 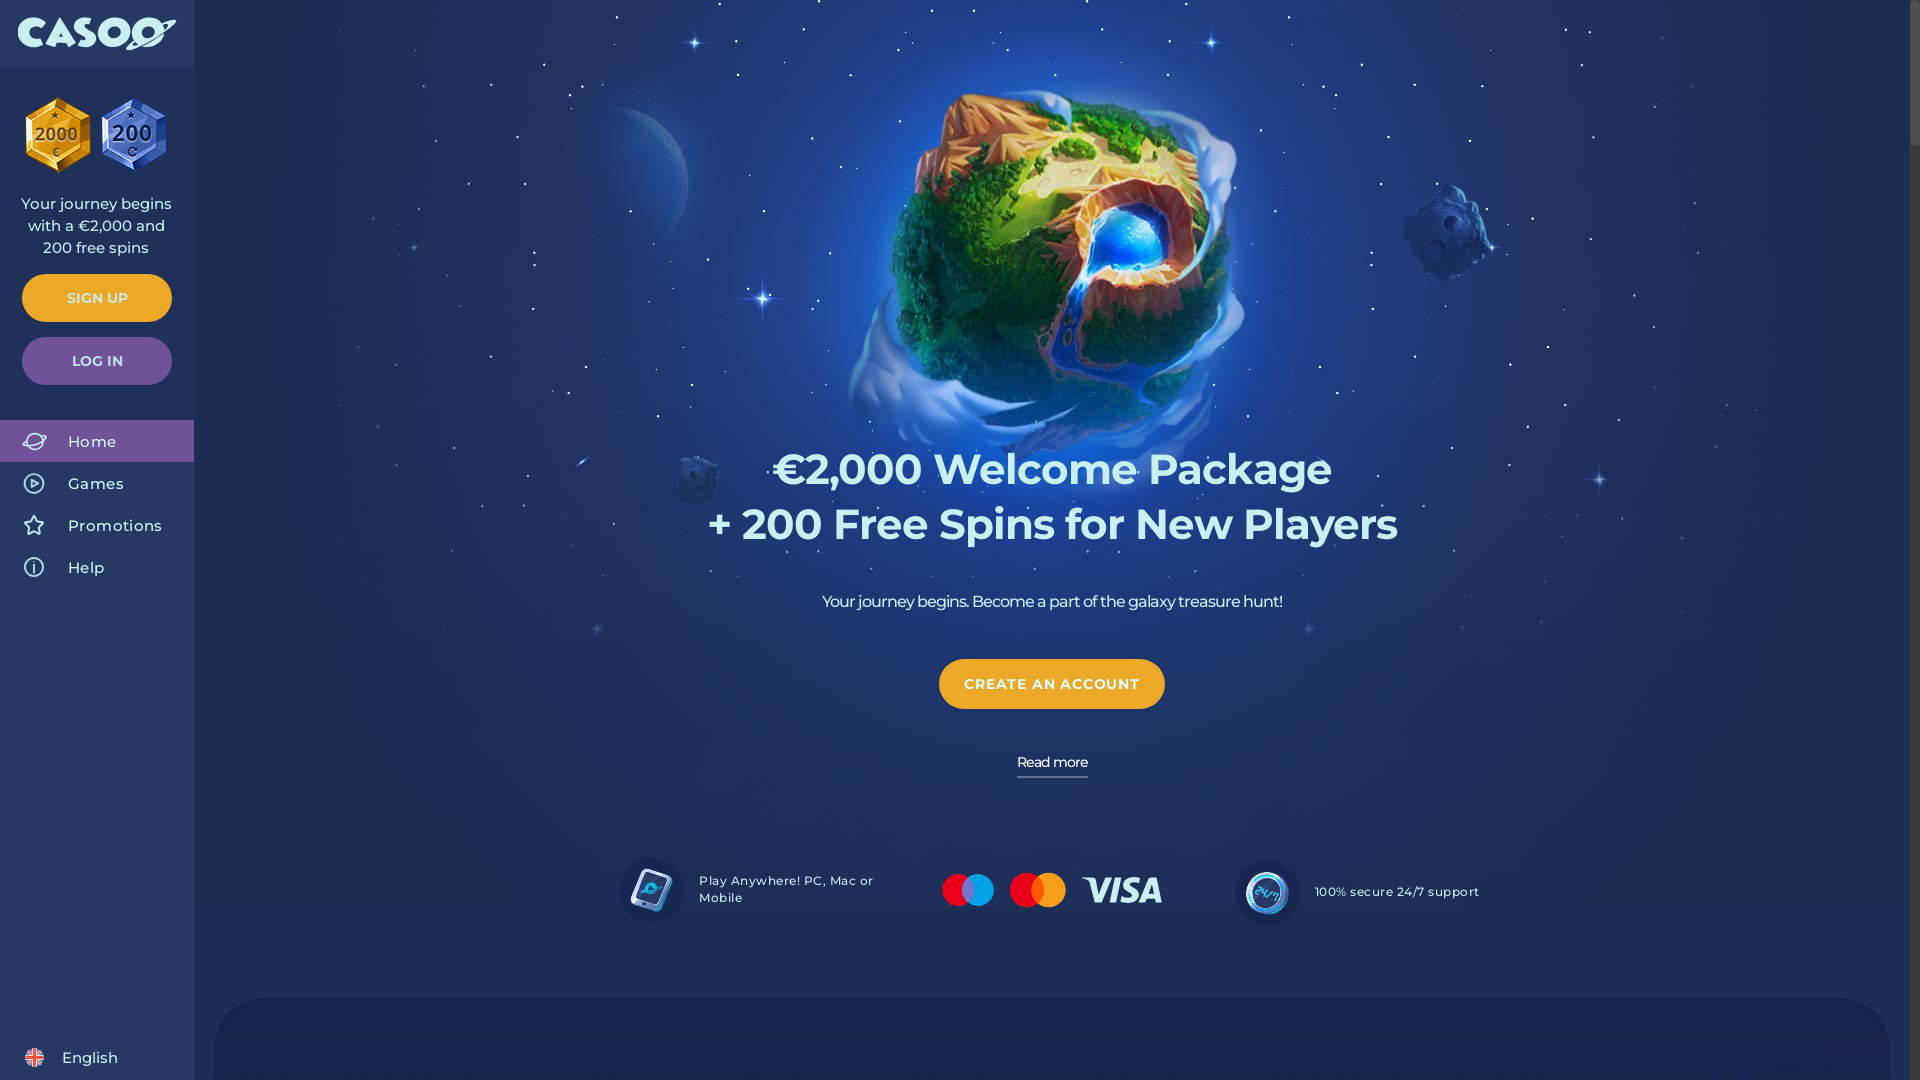 I want to click on Home, so click(x=97, y=441).